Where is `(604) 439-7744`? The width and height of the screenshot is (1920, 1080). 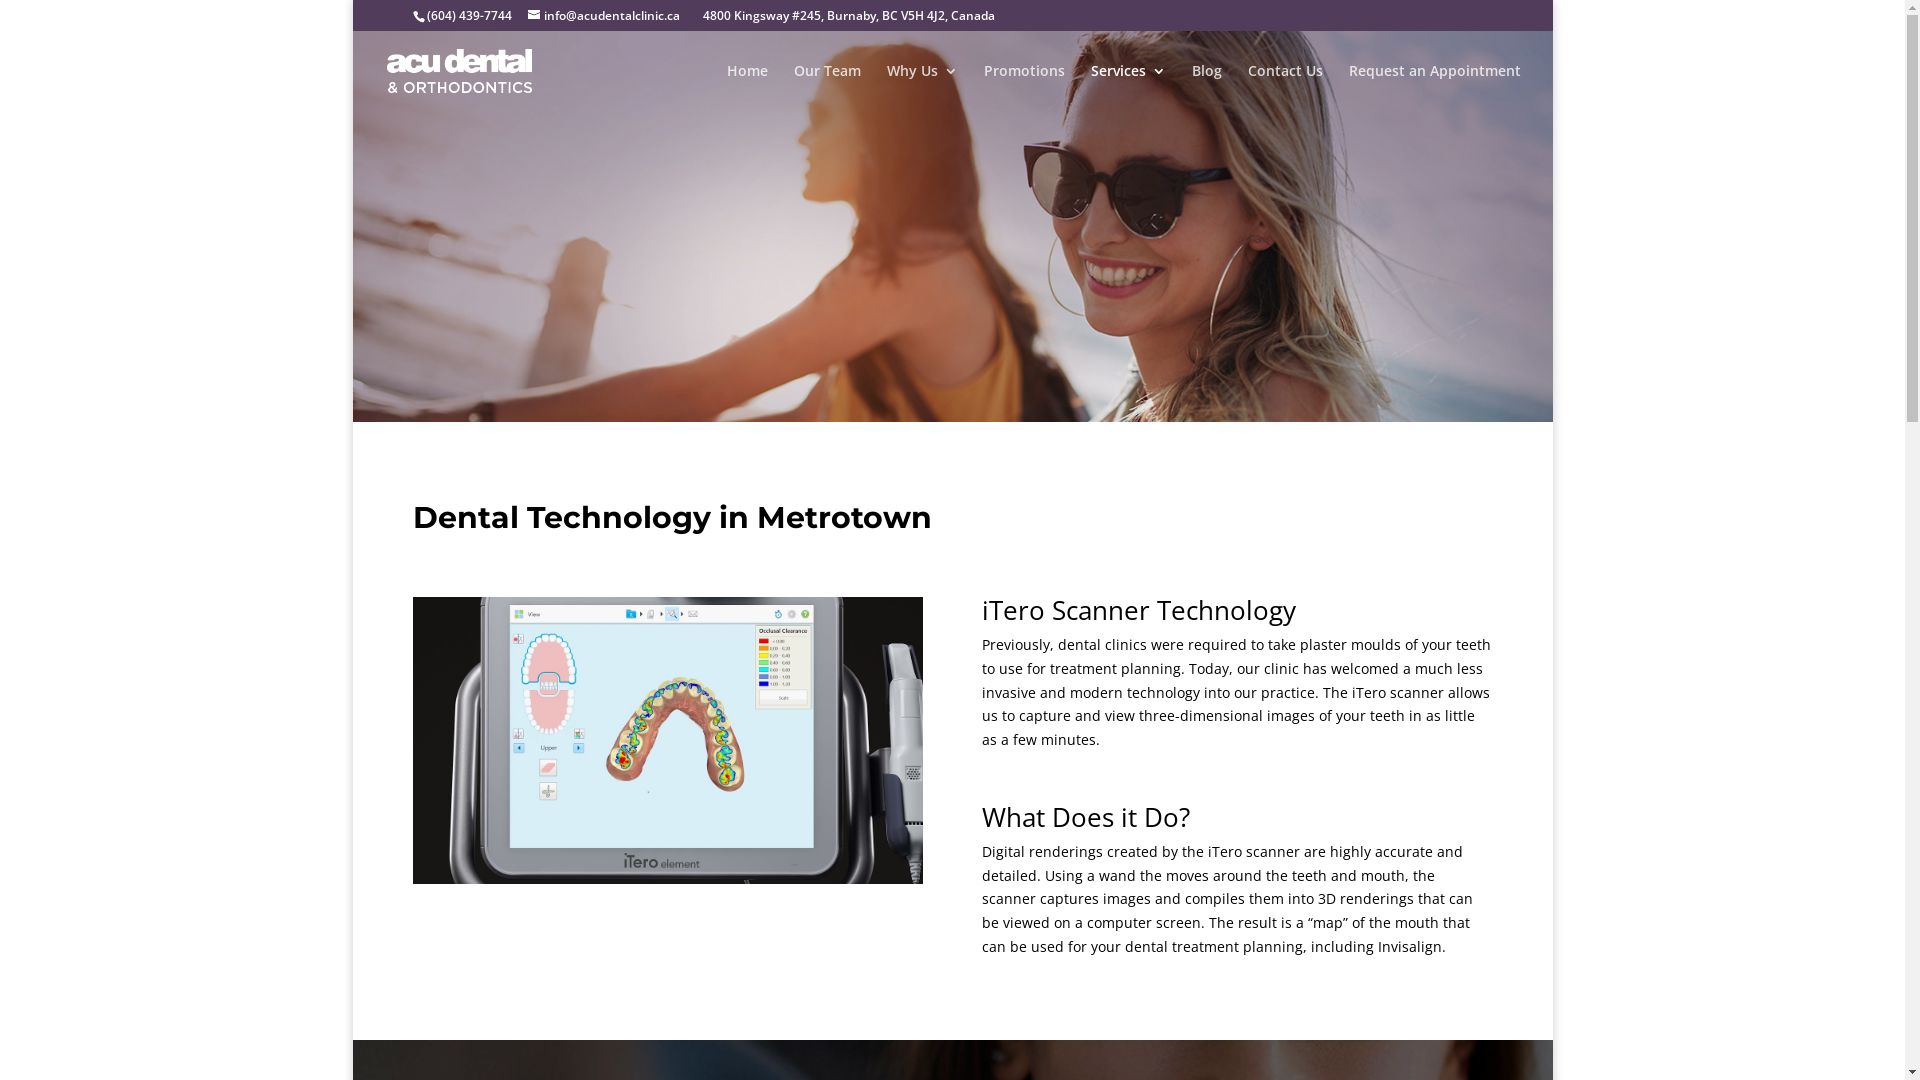 (604) 439-7744 is located at coordinates (468, 16).